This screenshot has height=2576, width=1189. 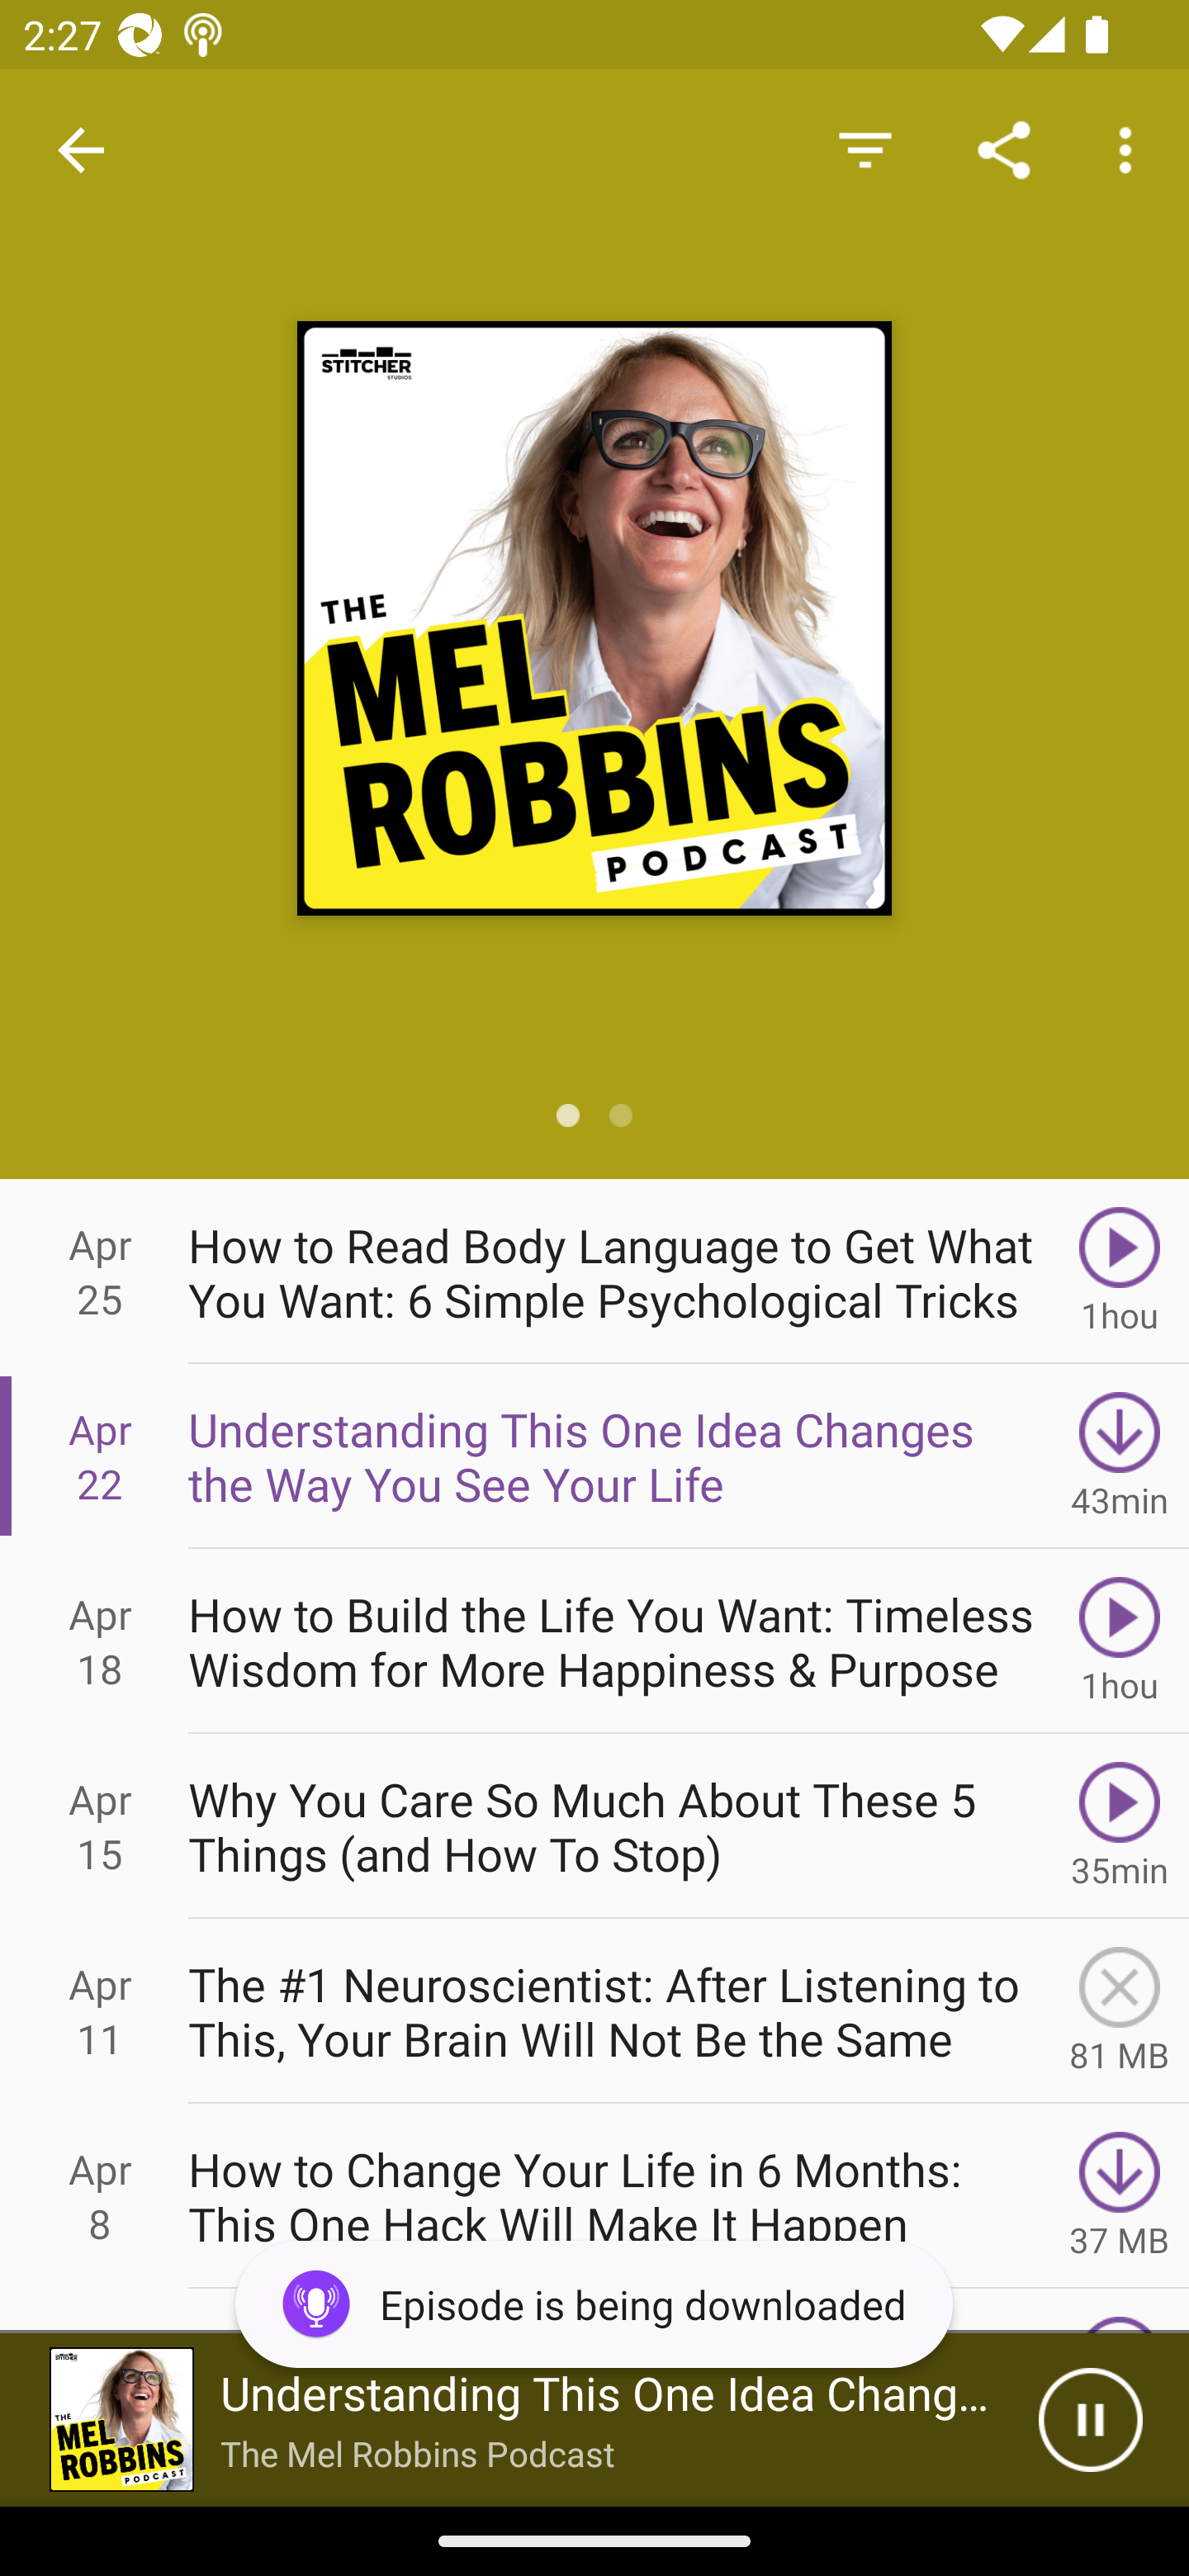 What do you see at coordinates (1131, 149) in the screenshot?
I see `More options` at bounding box center [1131, 149].